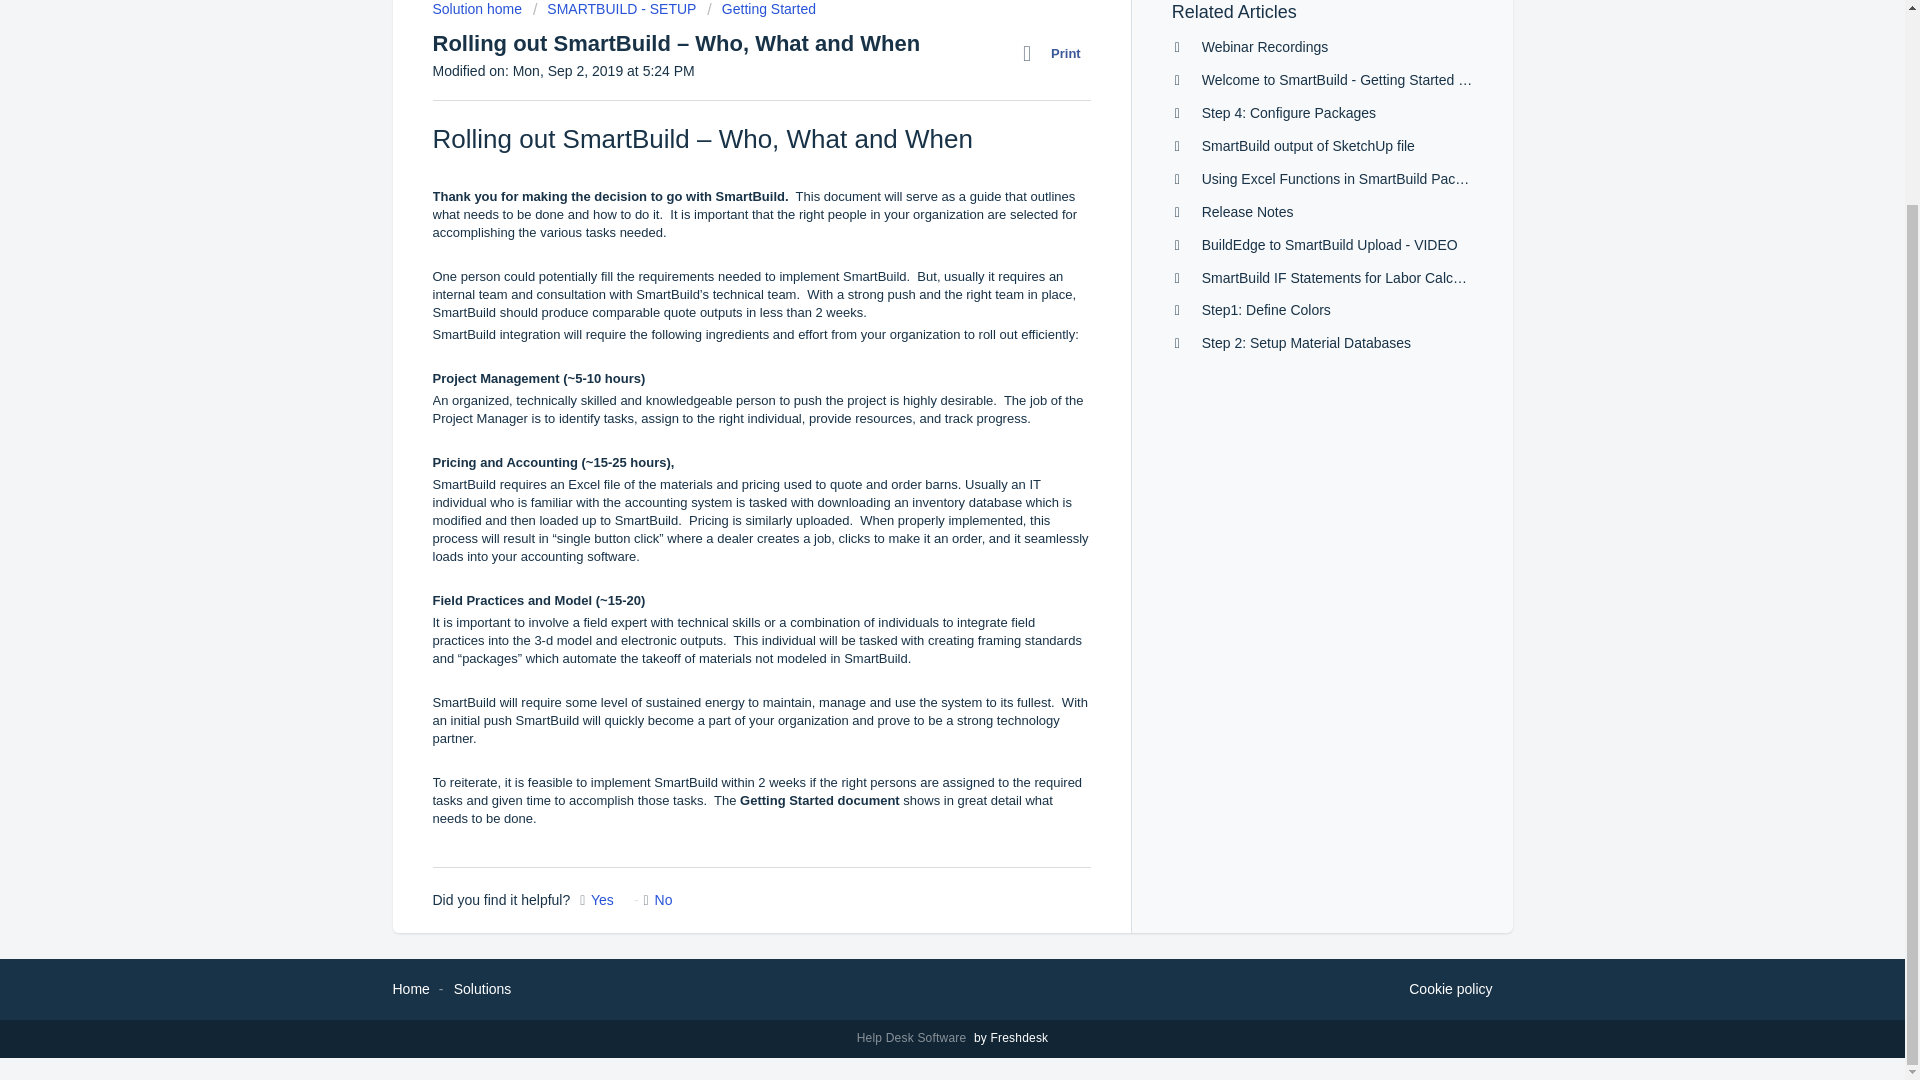  What do you see at coordinates (1266, 310) in the screenshot?
I see `Step1: Define Colors` at bounding box center [1266, 310].